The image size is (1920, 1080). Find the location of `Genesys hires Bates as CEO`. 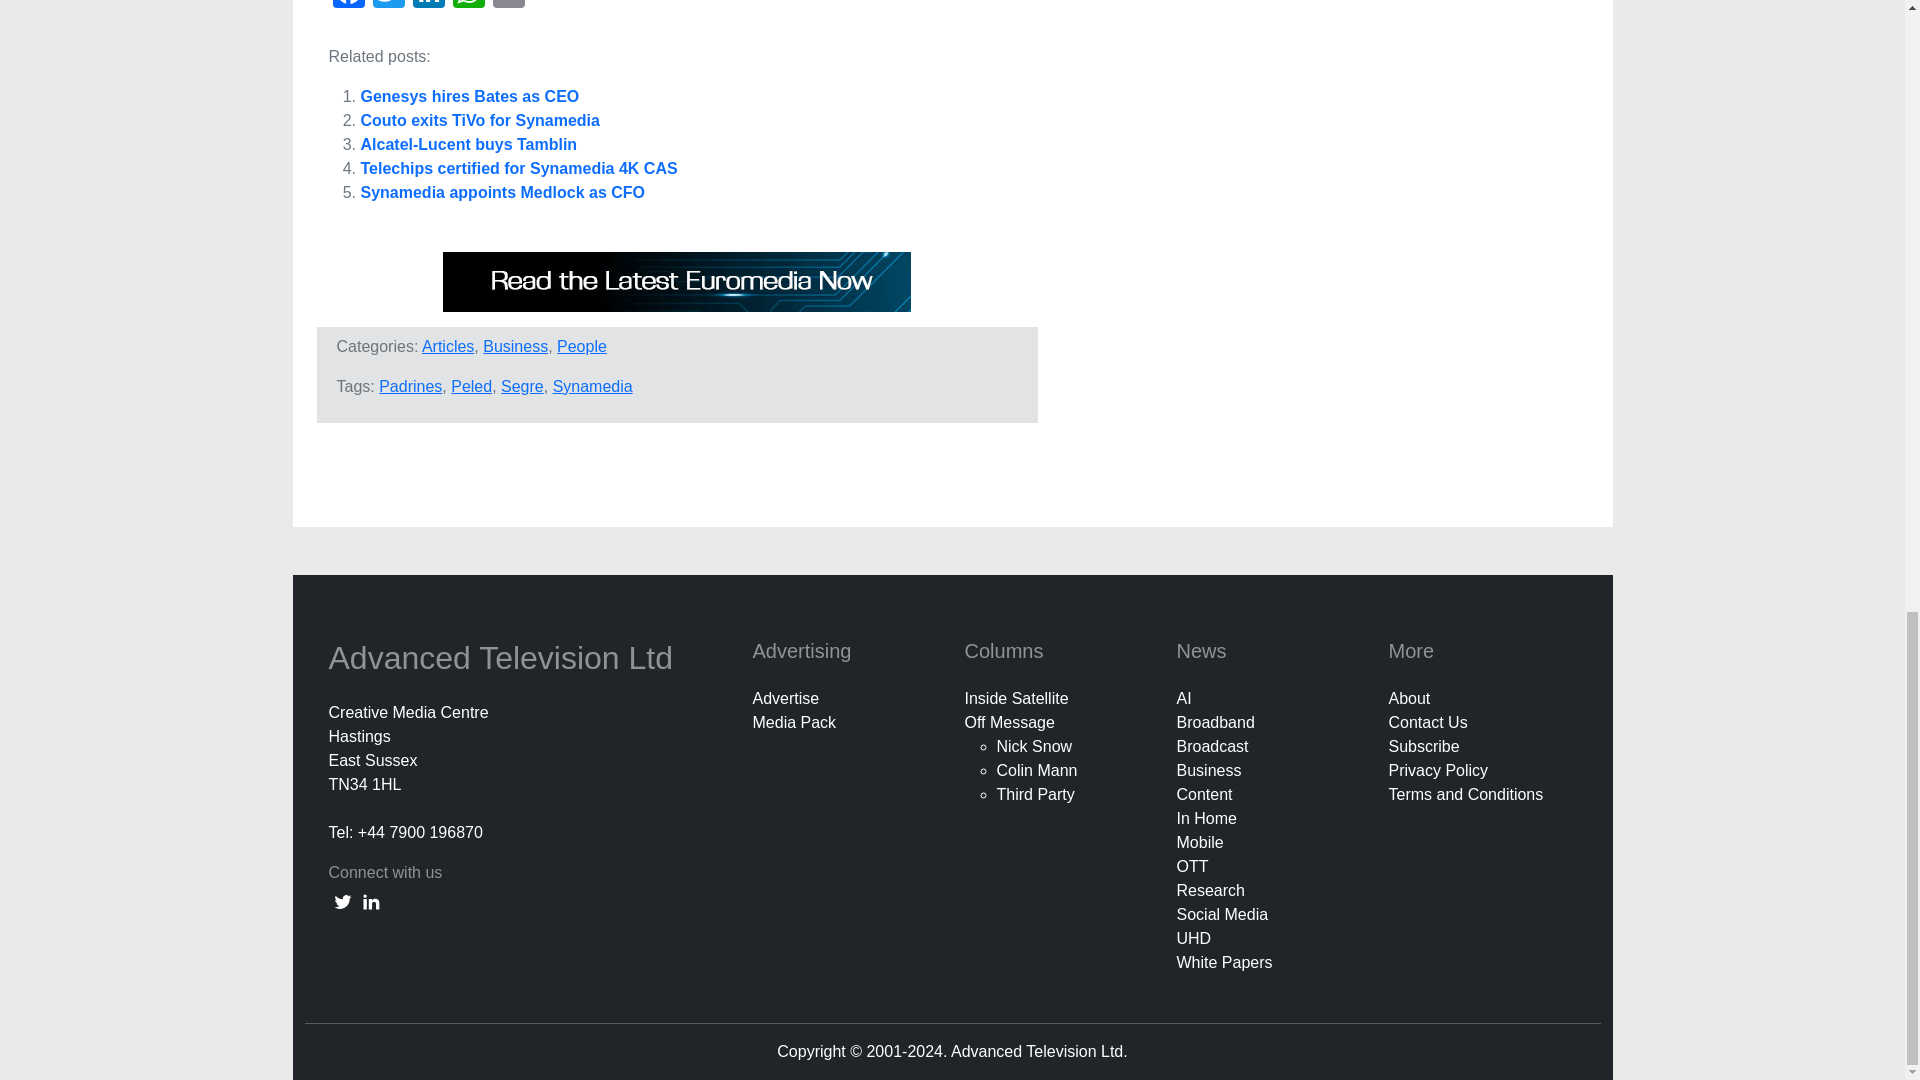

Genesys hires Bates as CEO is located at coordinates (470, 96).